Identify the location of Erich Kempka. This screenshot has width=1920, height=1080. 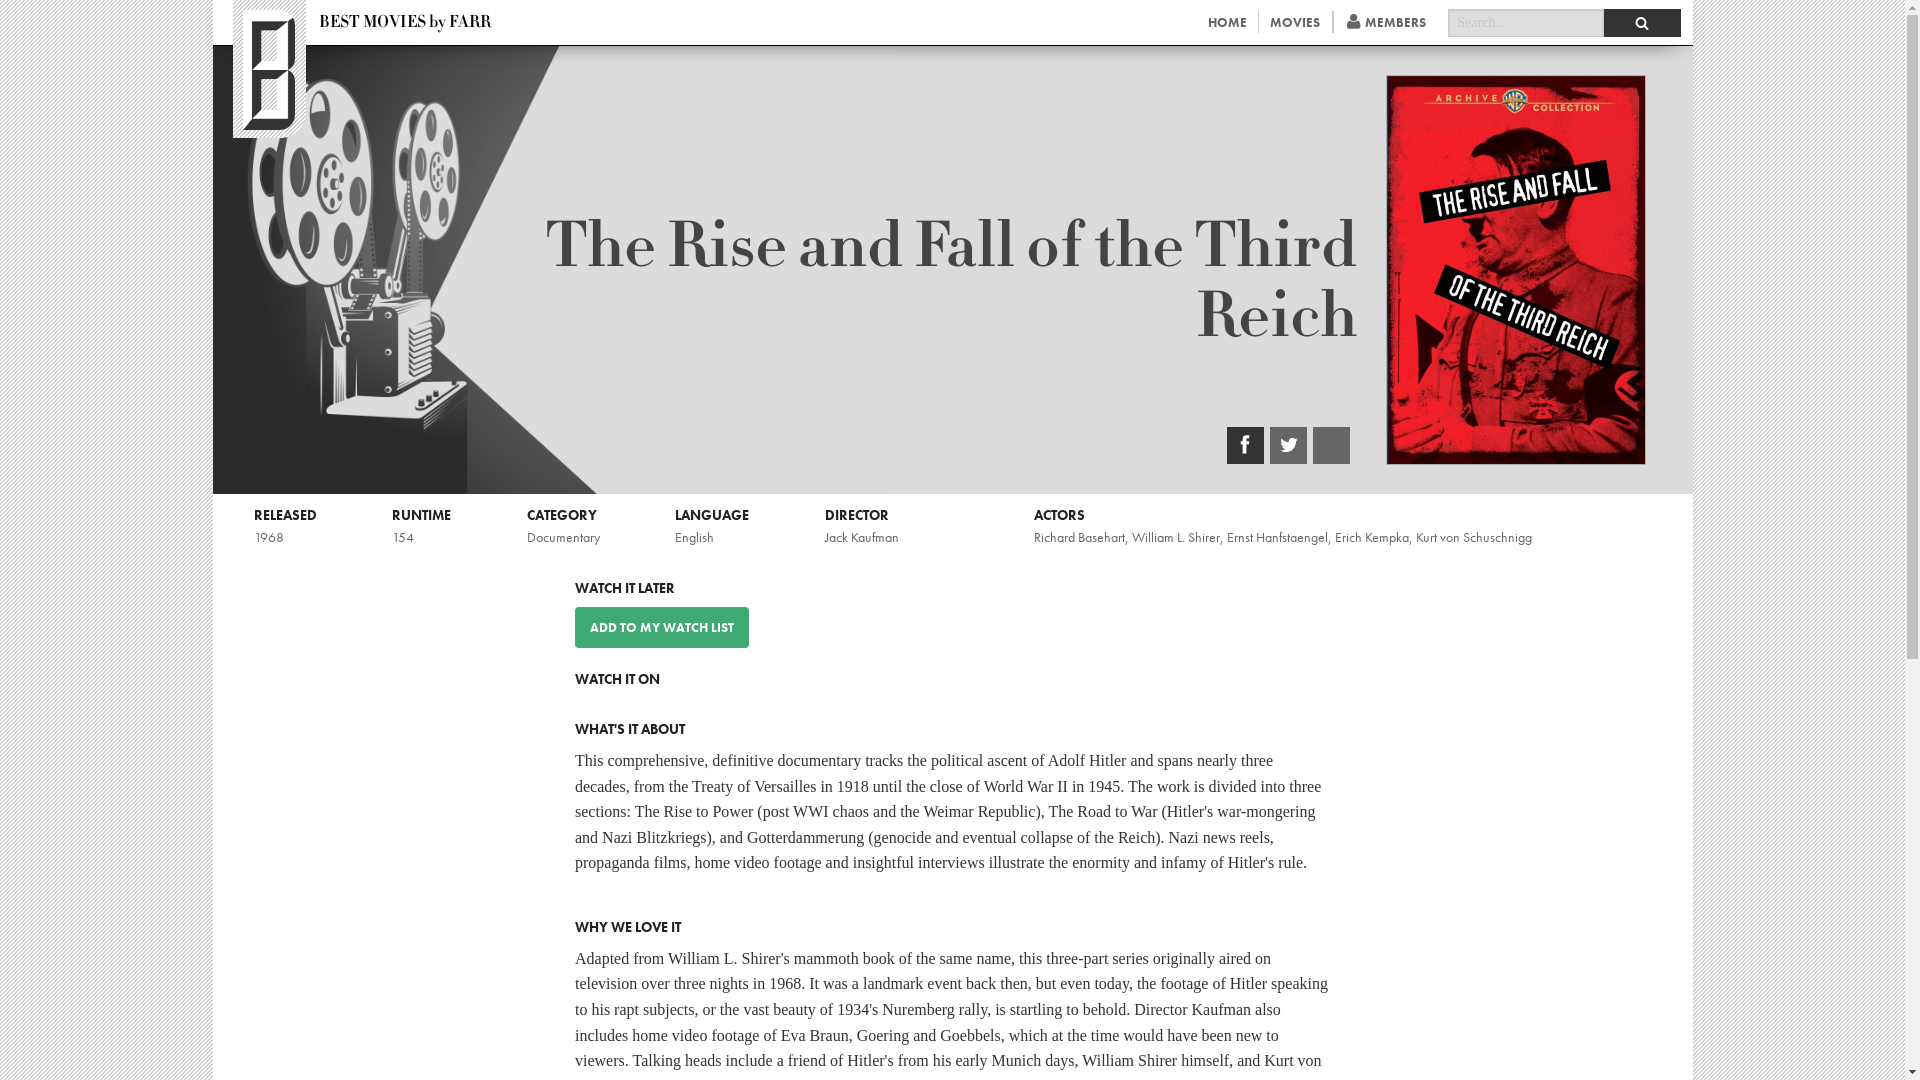
(1372, 537).